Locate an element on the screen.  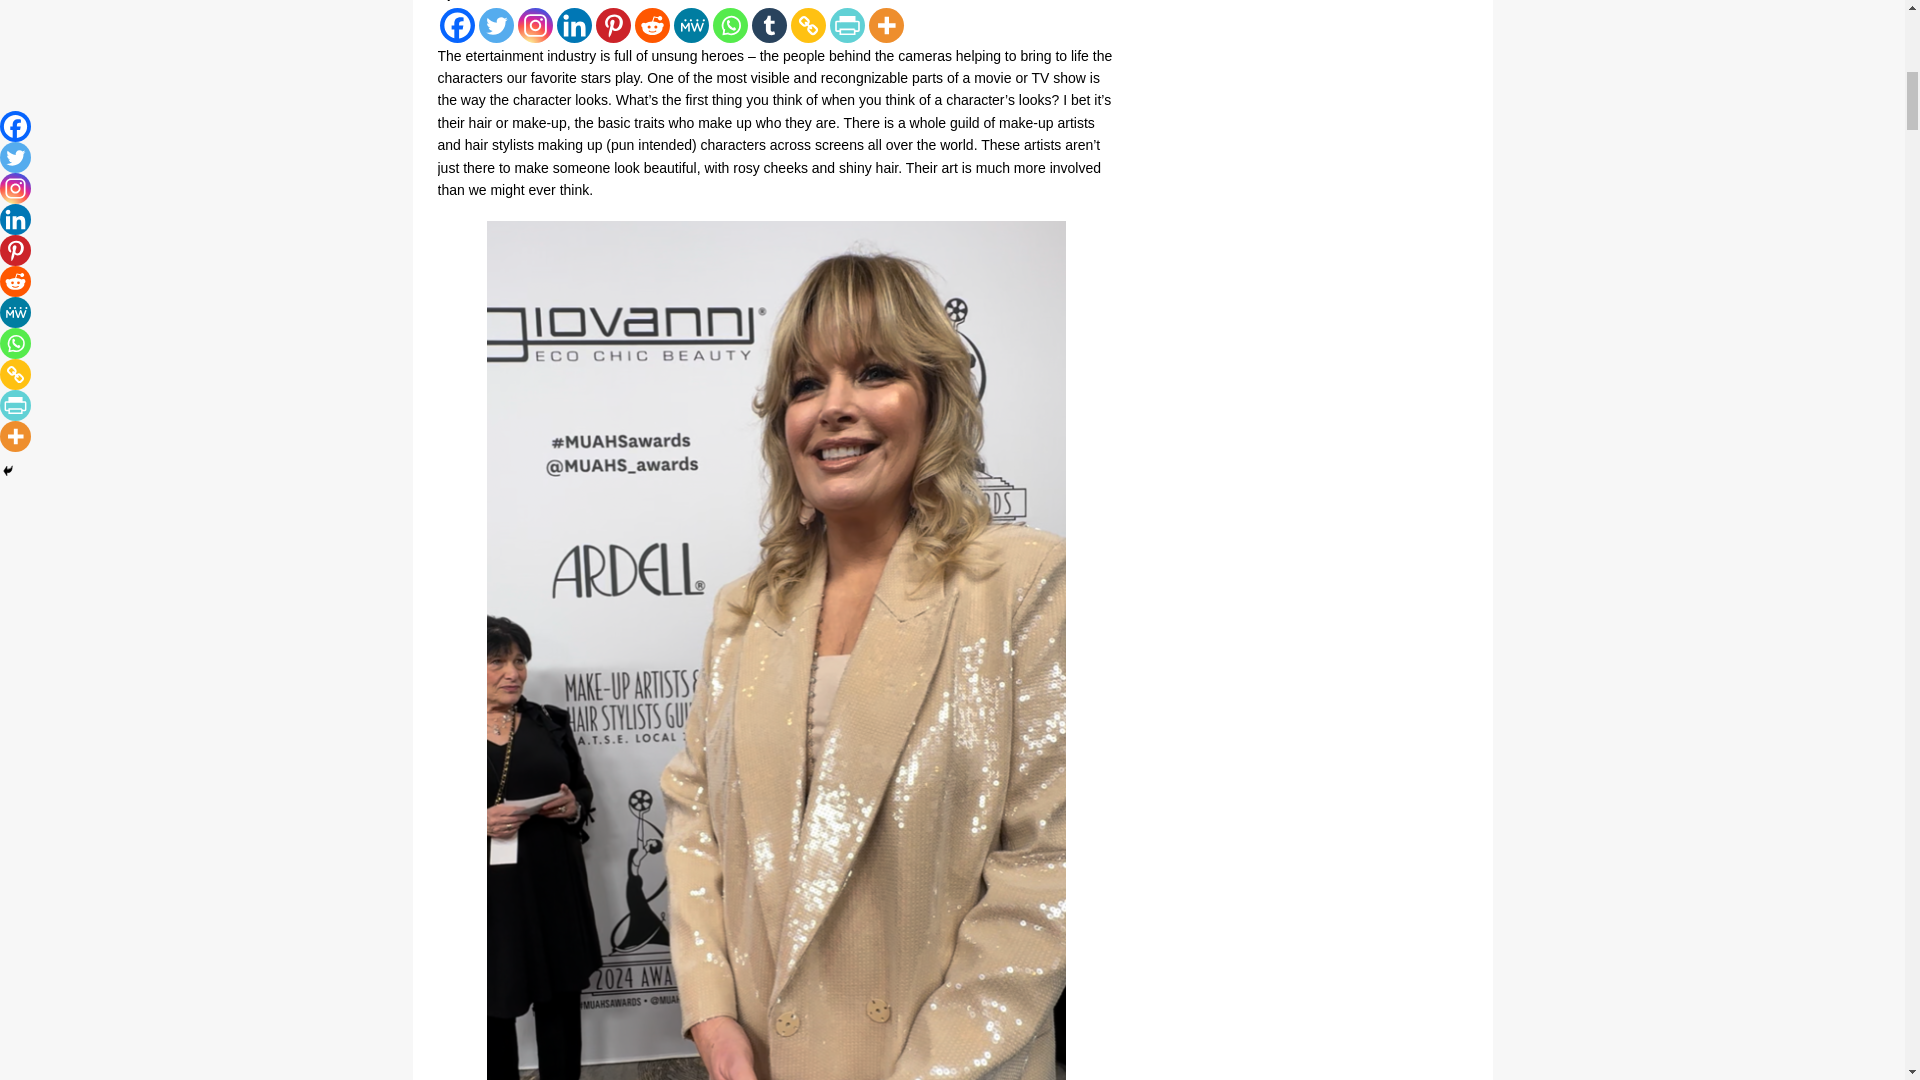
Twitter is located at coordinates (495, 25).